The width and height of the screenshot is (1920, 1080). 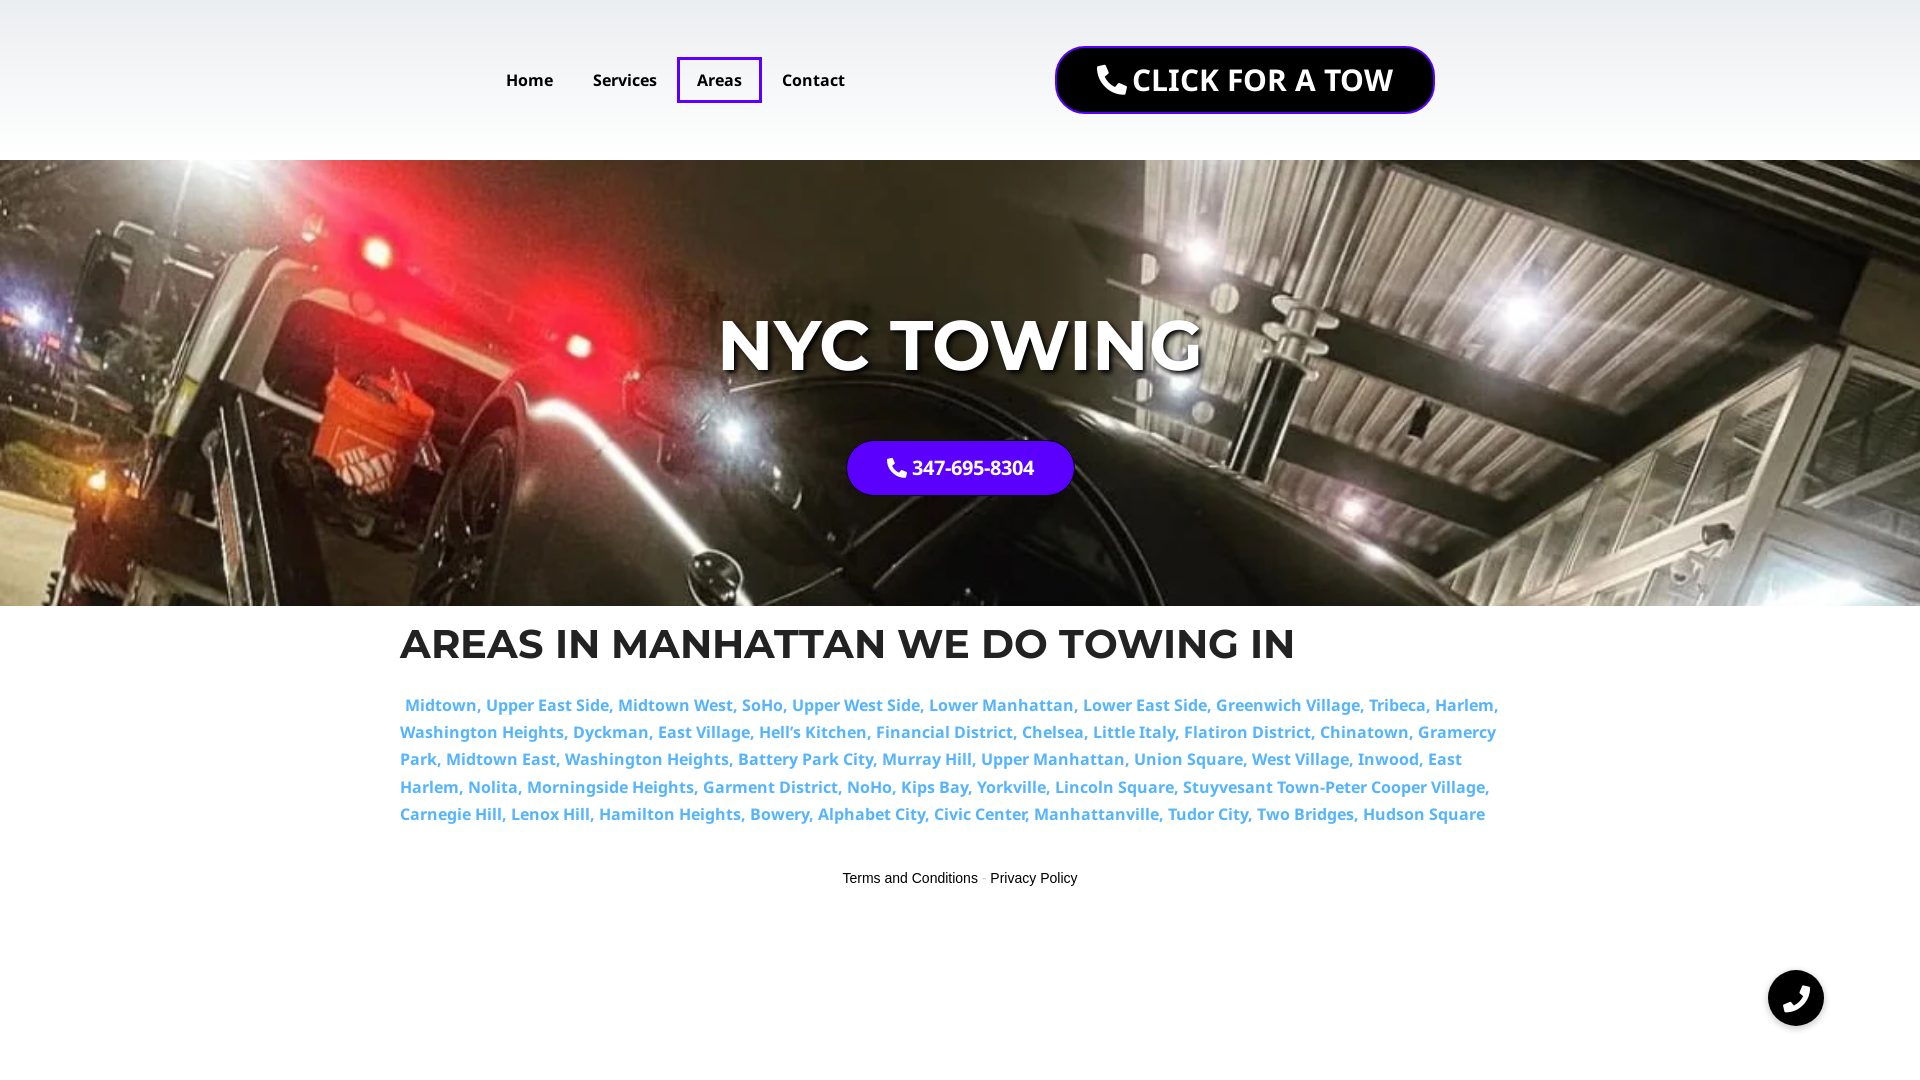 I want to click on Privacy Policy, so click(x=1034, y=878).